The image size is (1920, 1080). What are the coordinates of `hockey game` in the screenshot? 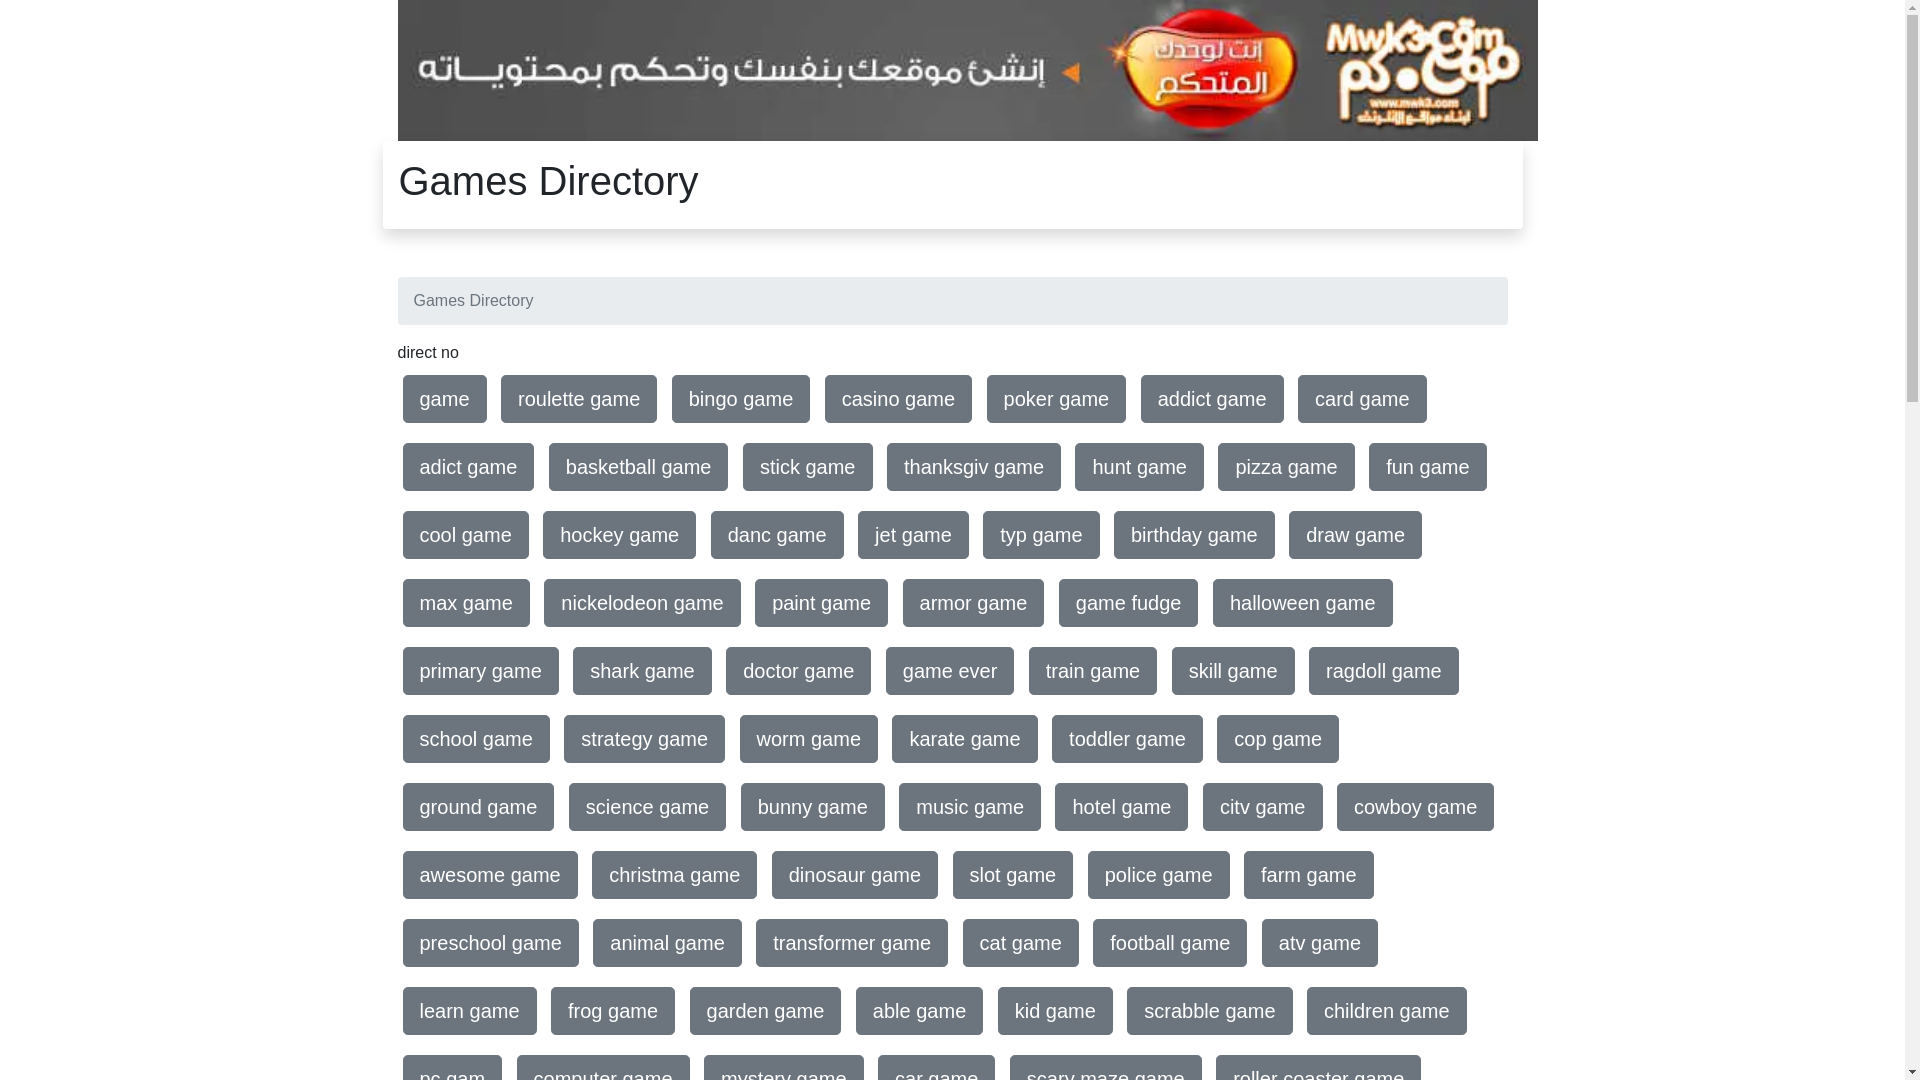 It's located at (620, 535).